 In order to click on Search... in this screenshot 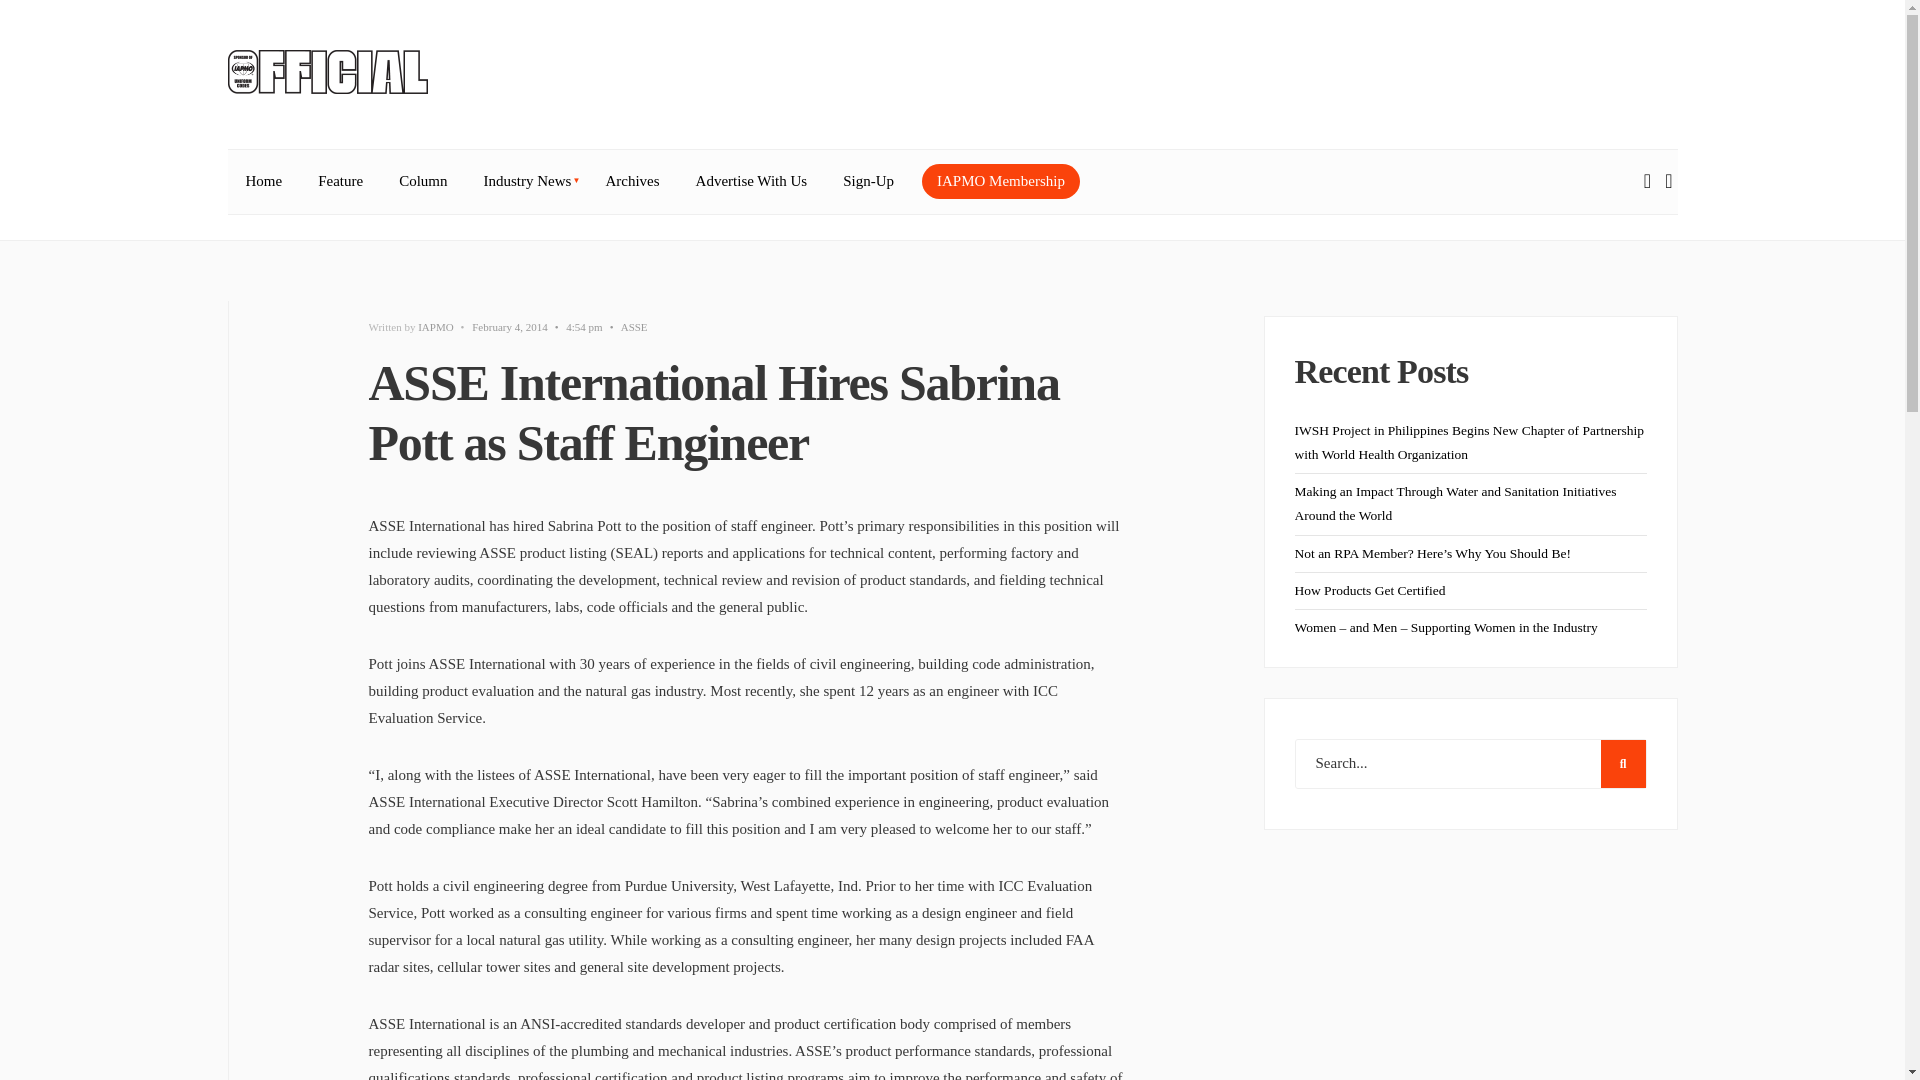, I will do `click(1470, 764)`.